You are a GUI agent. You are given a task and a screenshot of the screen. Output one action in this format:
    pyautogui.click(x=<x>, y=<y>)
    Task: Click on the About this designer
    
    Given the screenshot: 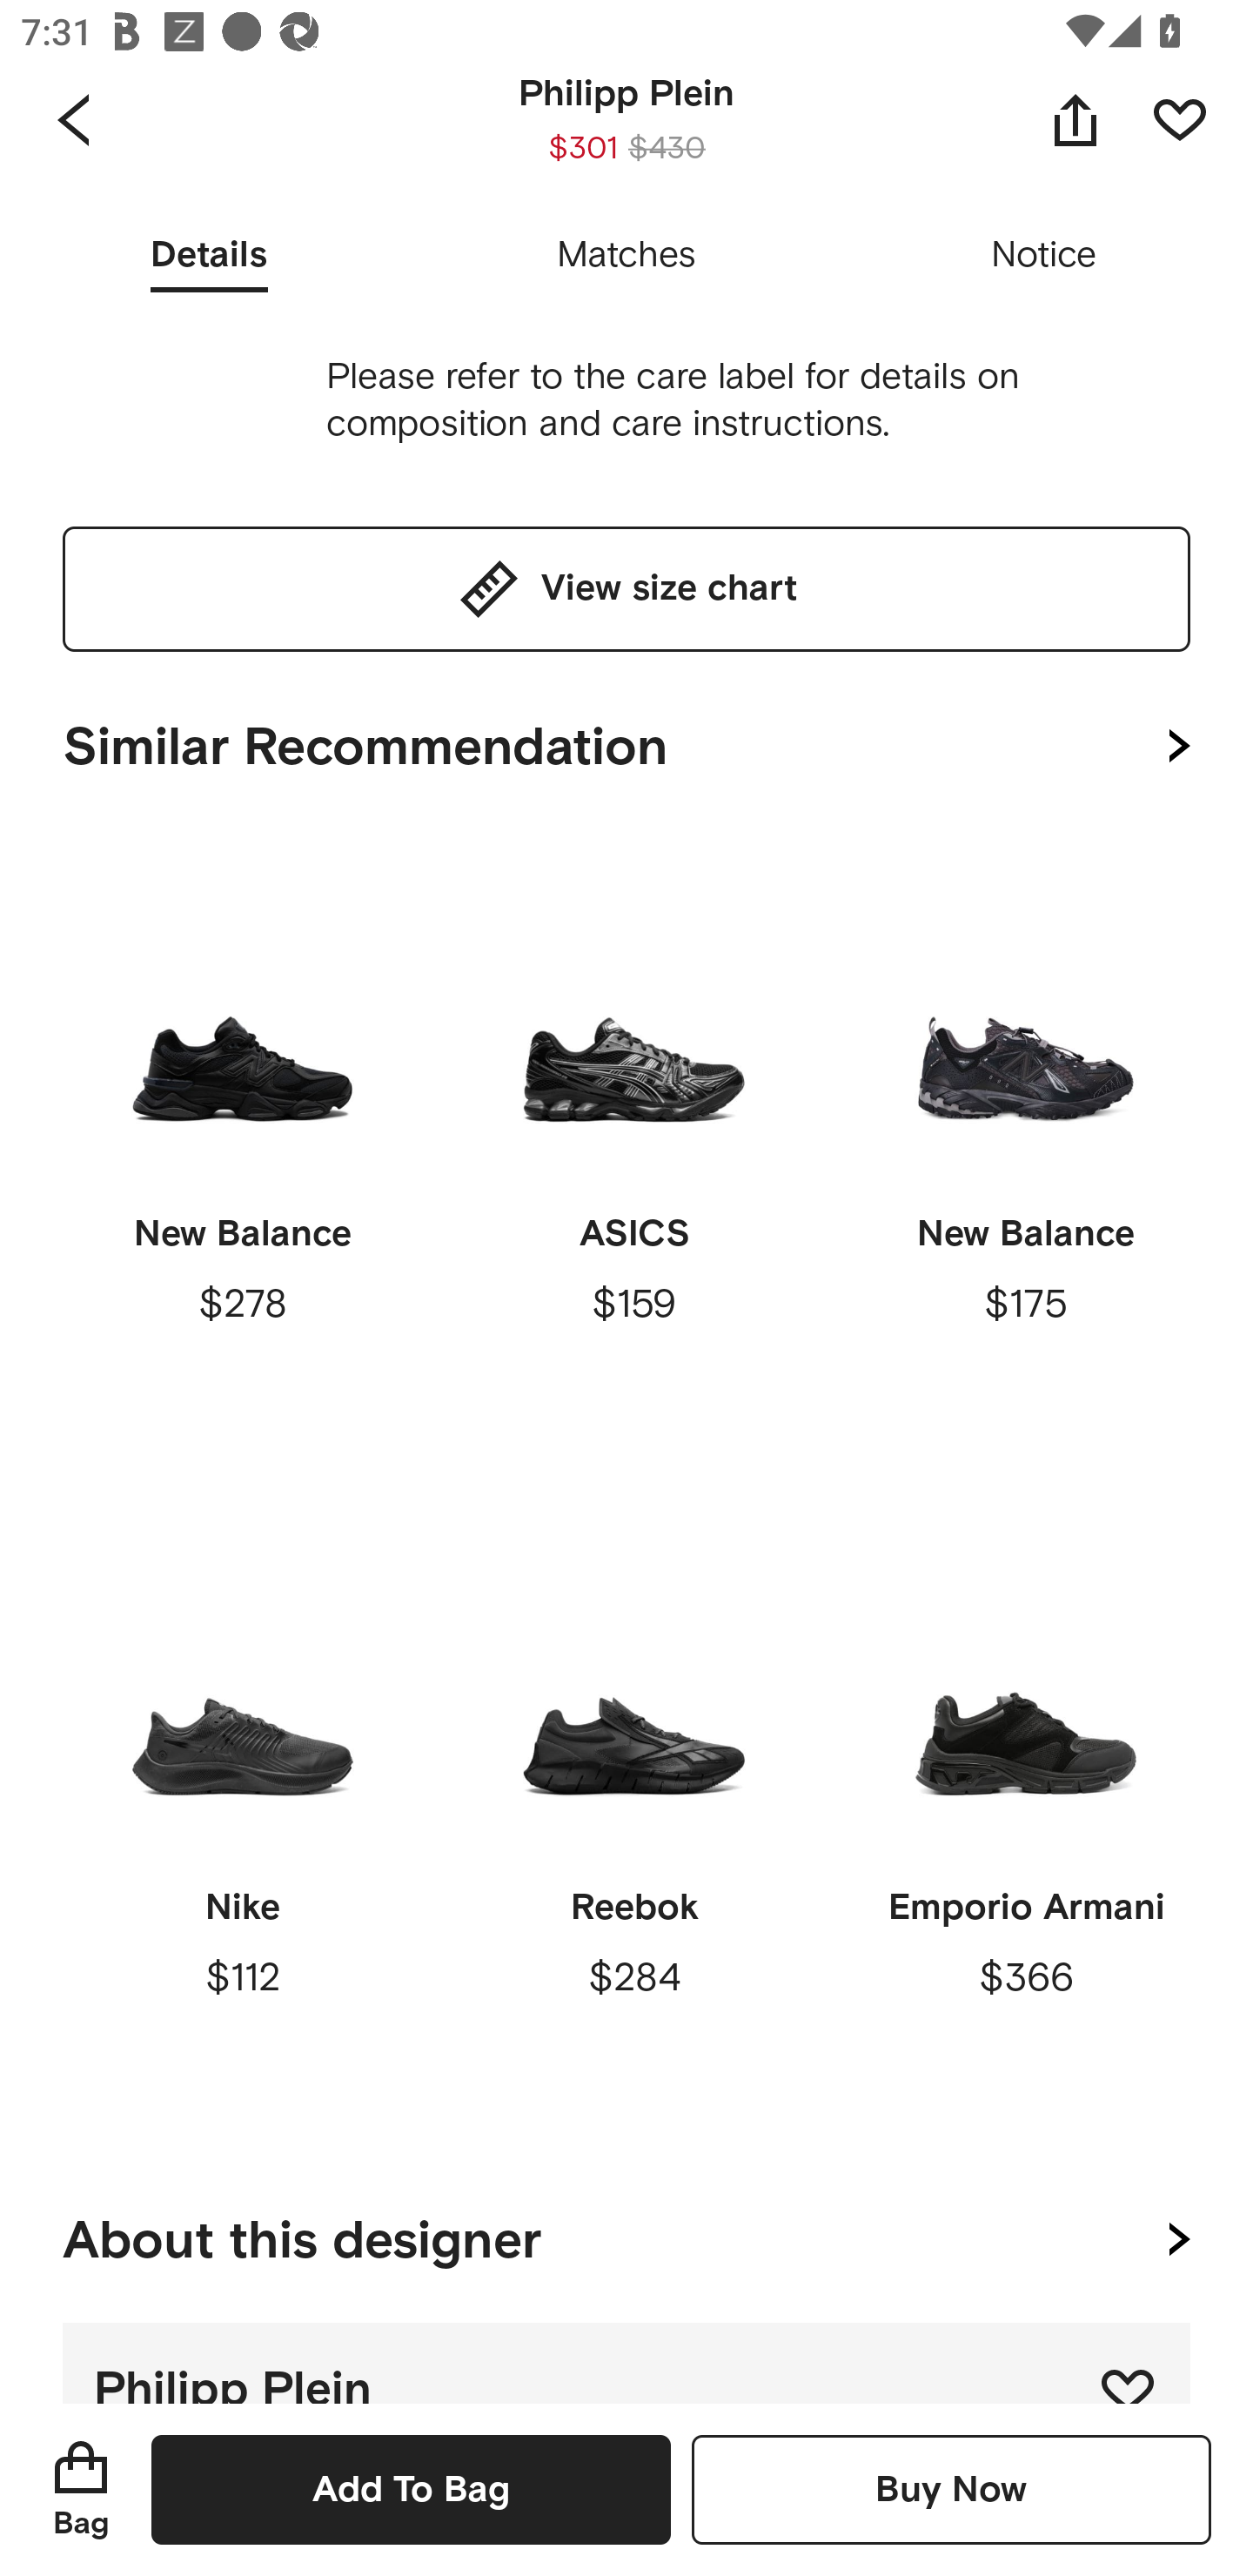 What is the action you would take?
    pyautogui.click(x=626, y=2234)
    